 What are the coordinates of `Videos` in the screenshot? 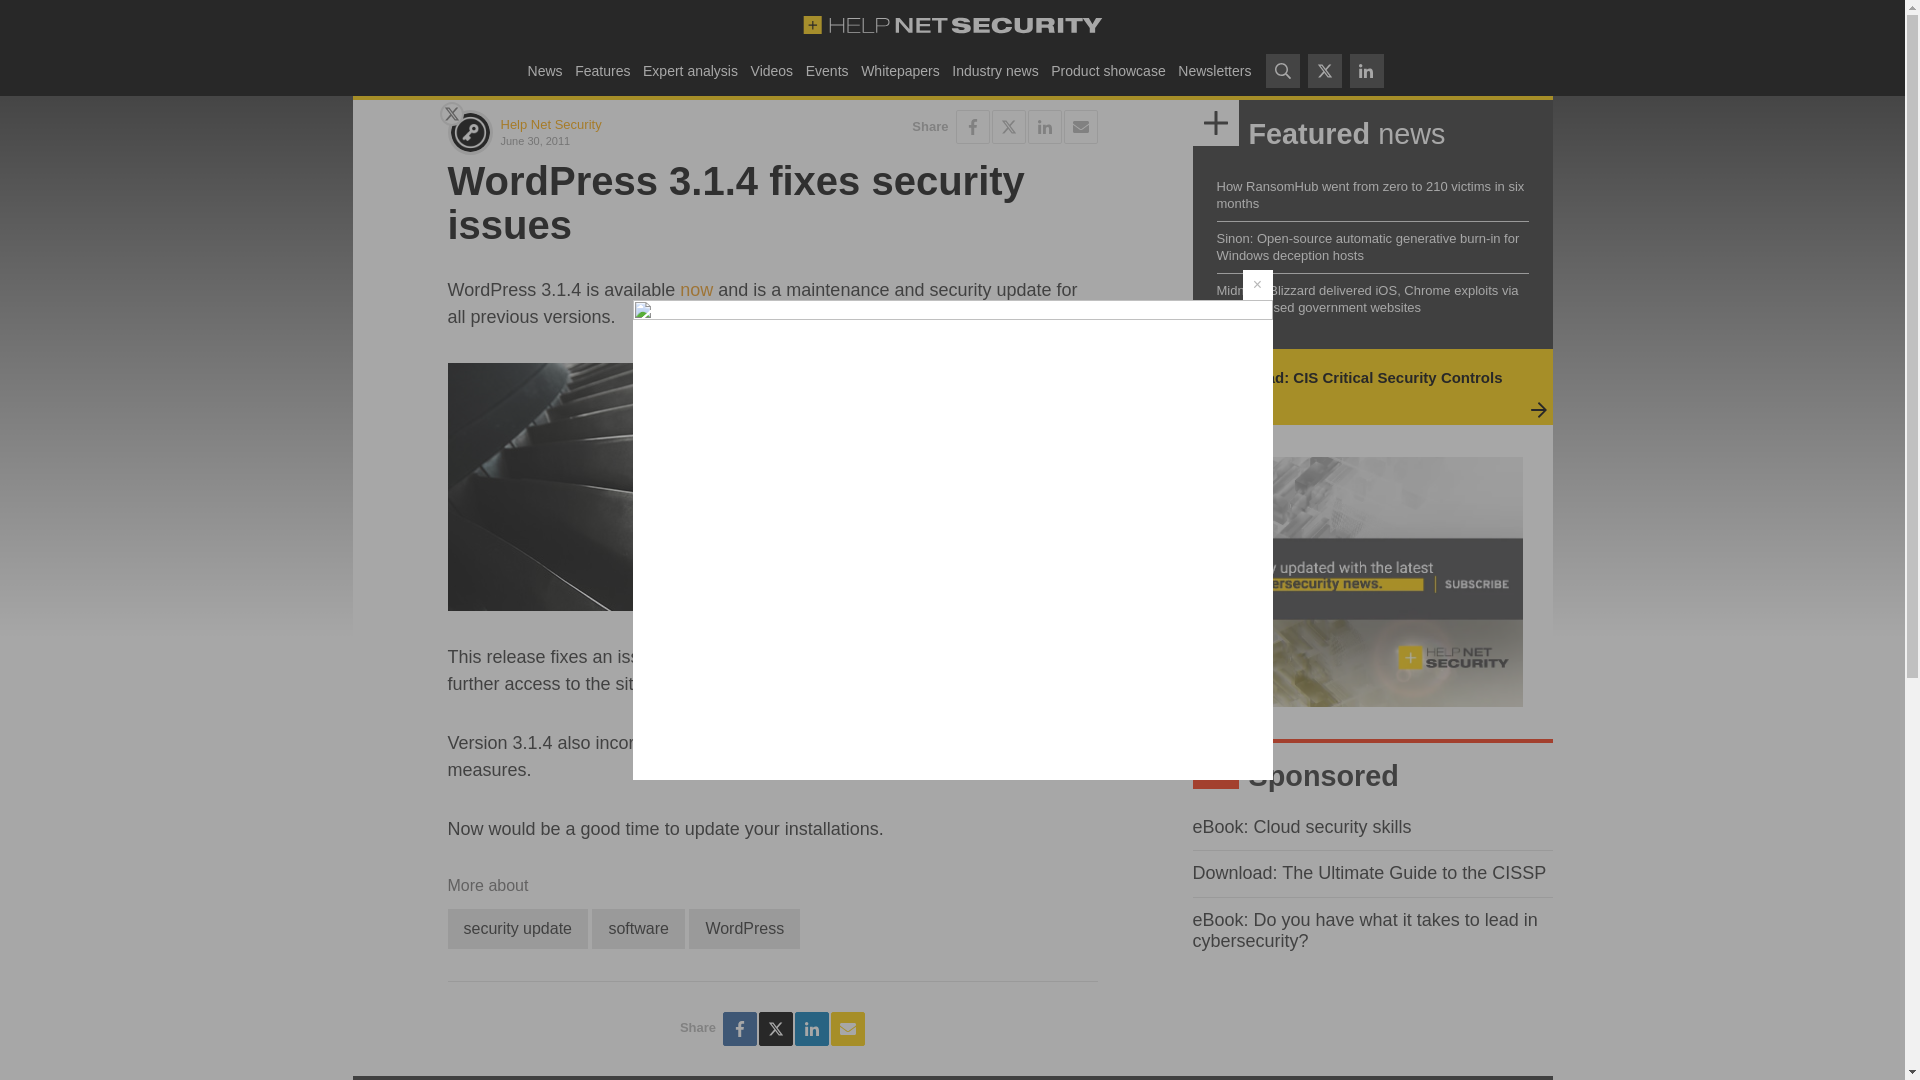 It's located at (771, 70).